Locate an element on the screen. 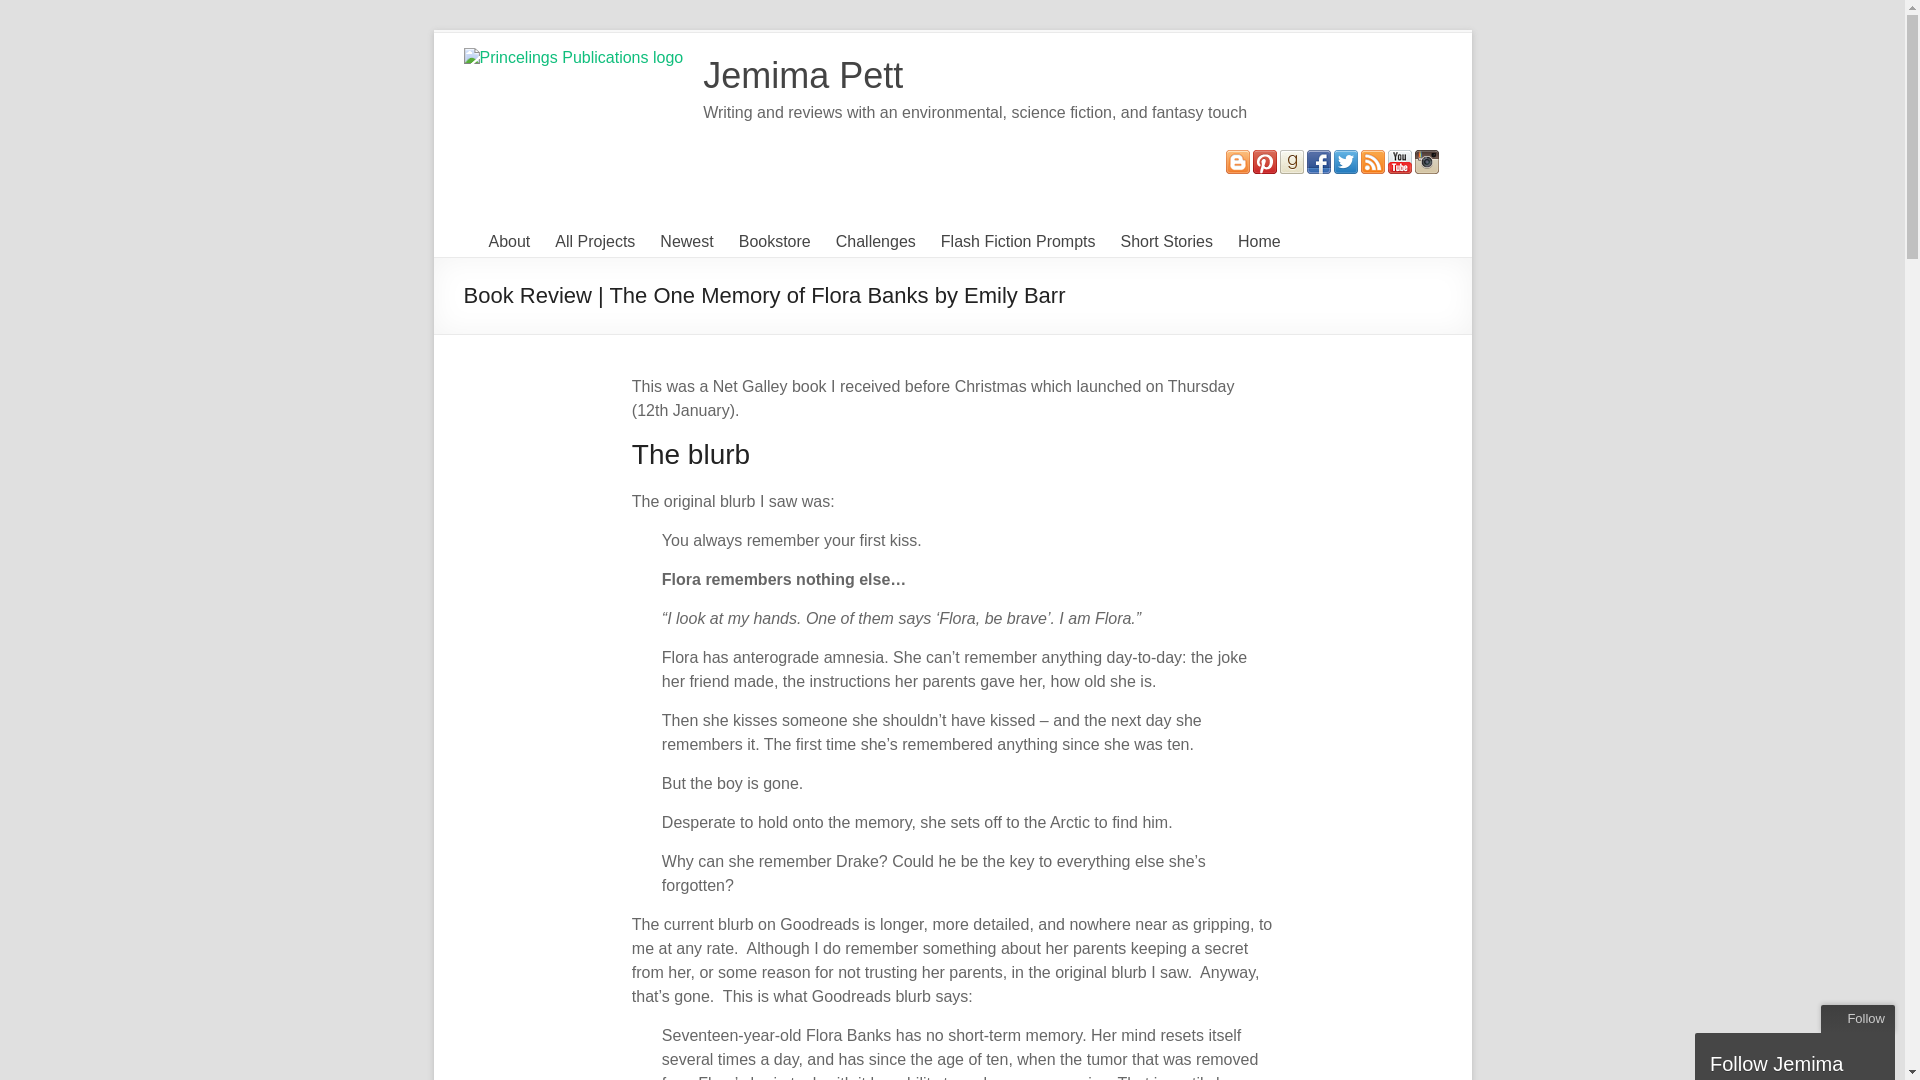 Image resolution: width=1920 pixels, height=1080 pixels. Connect on Facebook is located at coordinates (1318, 160).